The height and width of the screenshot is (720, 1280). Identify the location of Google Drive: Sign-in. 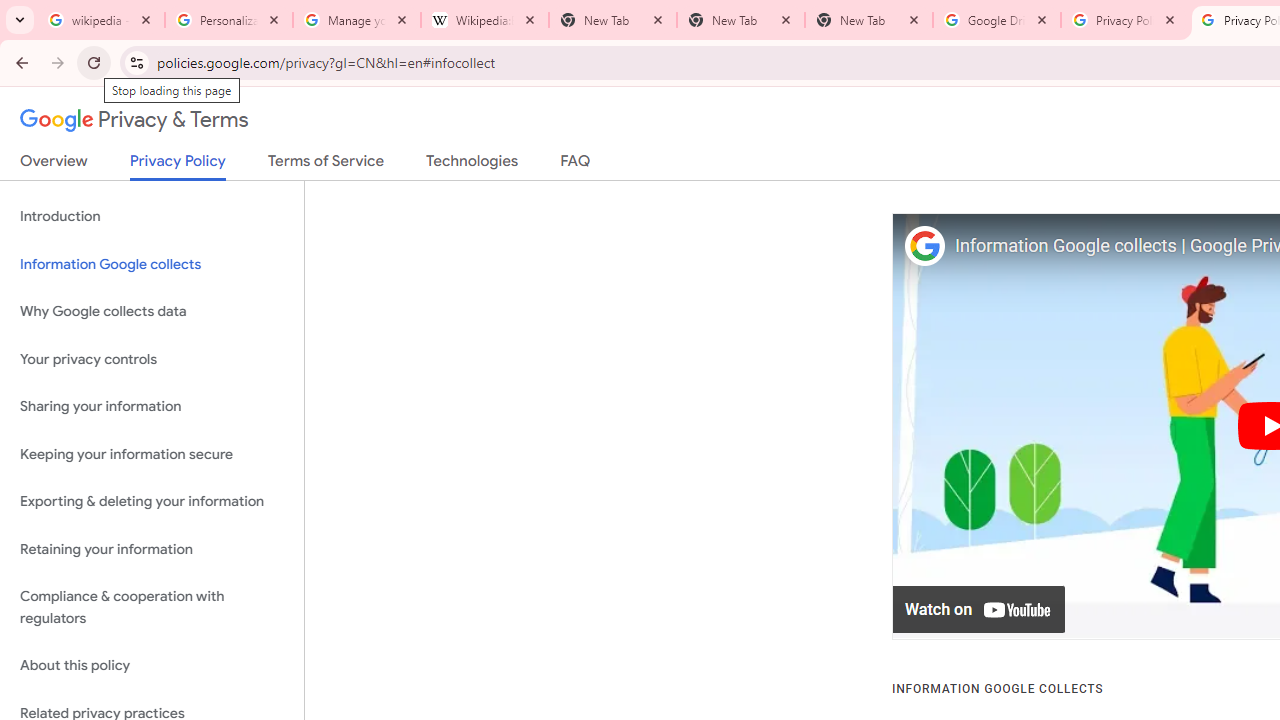
(997, 20).